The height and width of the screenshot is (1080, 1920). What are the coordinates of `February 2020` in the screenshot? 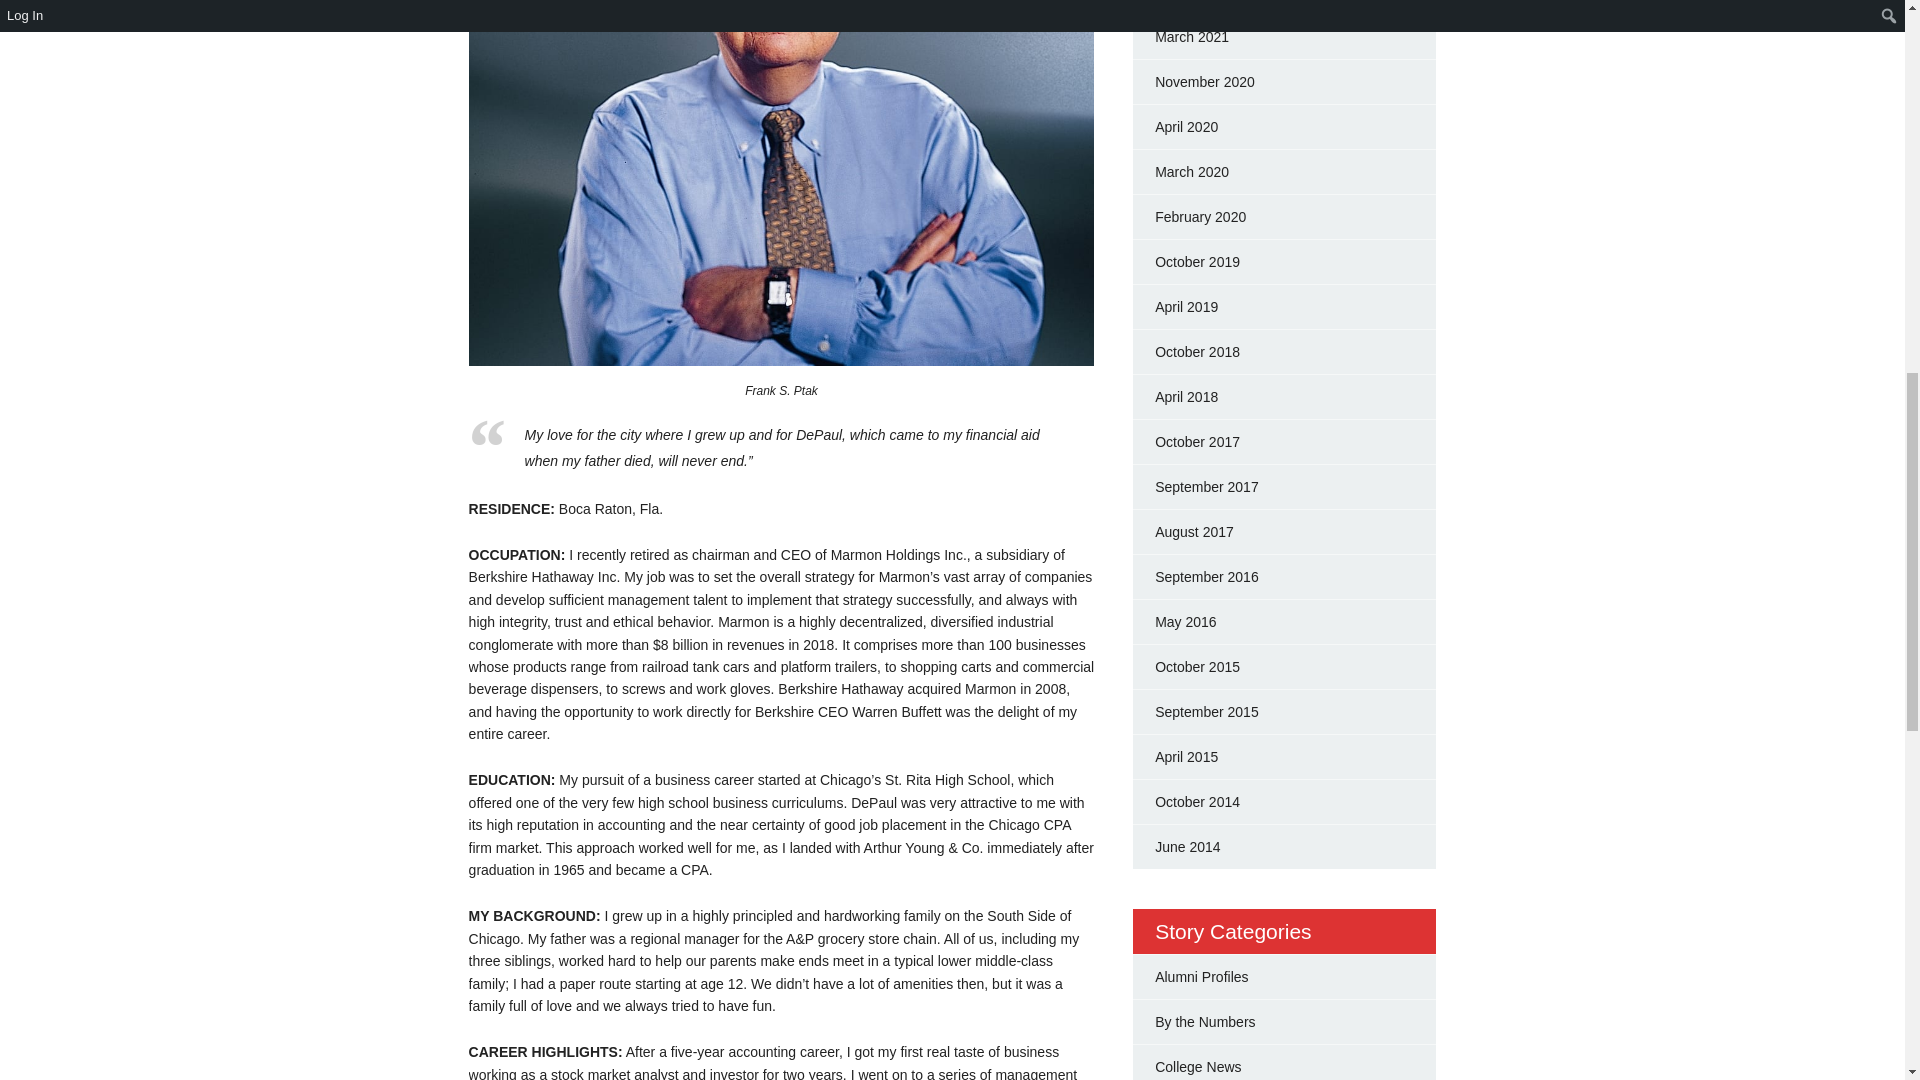 It's located at (1200, 216).